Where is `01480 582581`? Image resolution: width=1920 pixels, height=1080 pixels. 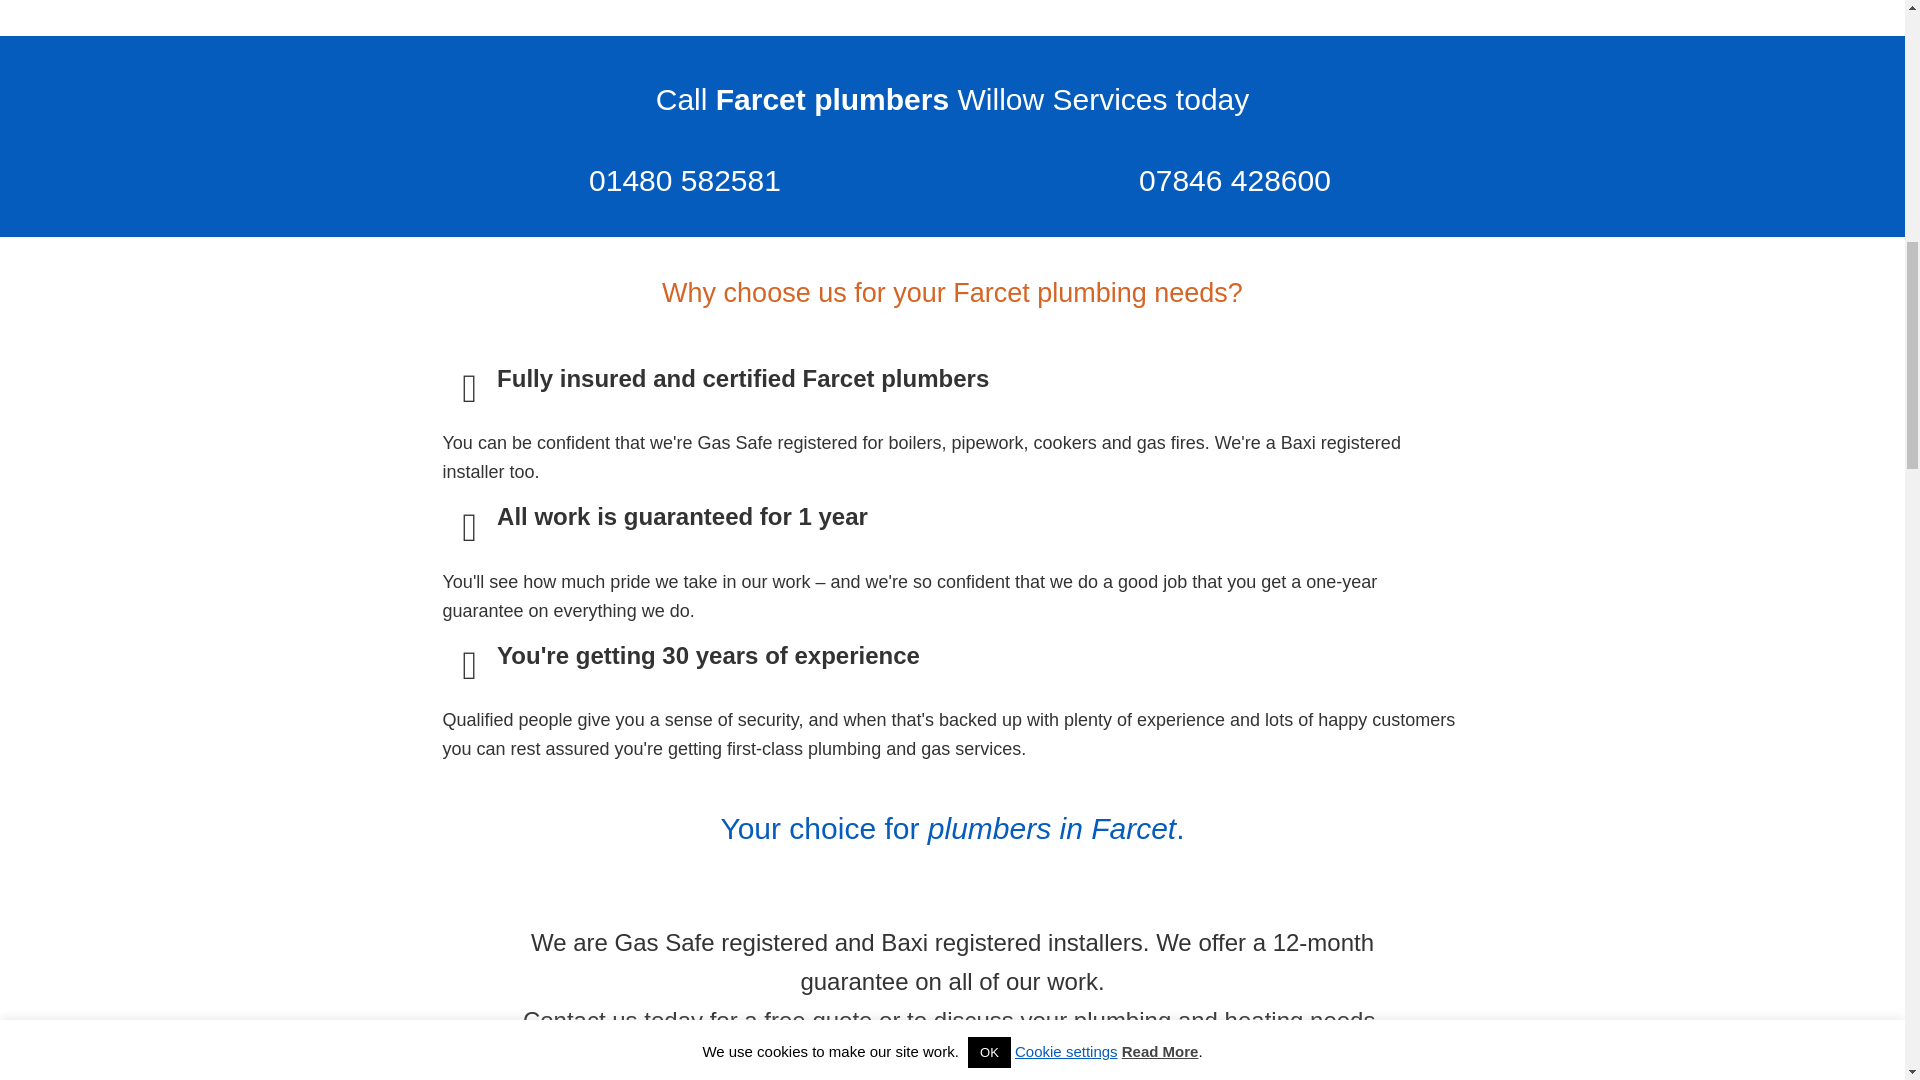
01480 582581 is located at coordinates (685, 181).